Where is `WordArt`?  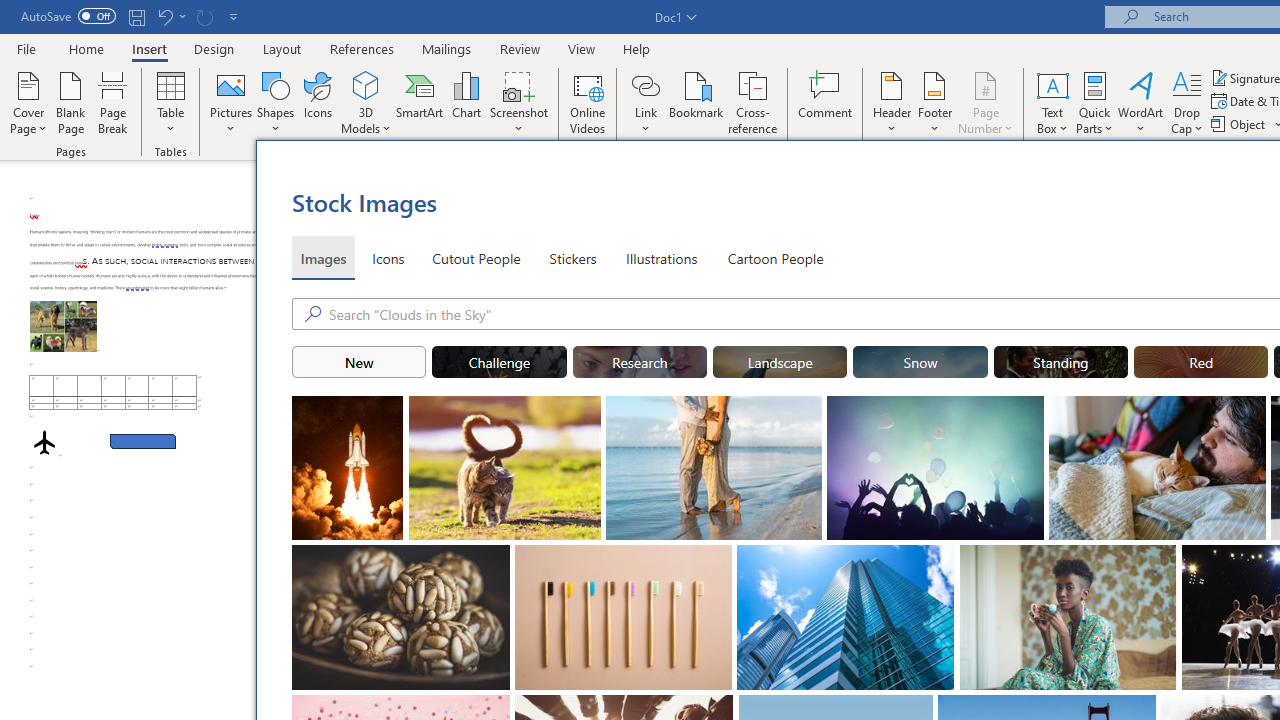
WordArt is located at coordinates (1141, 102).